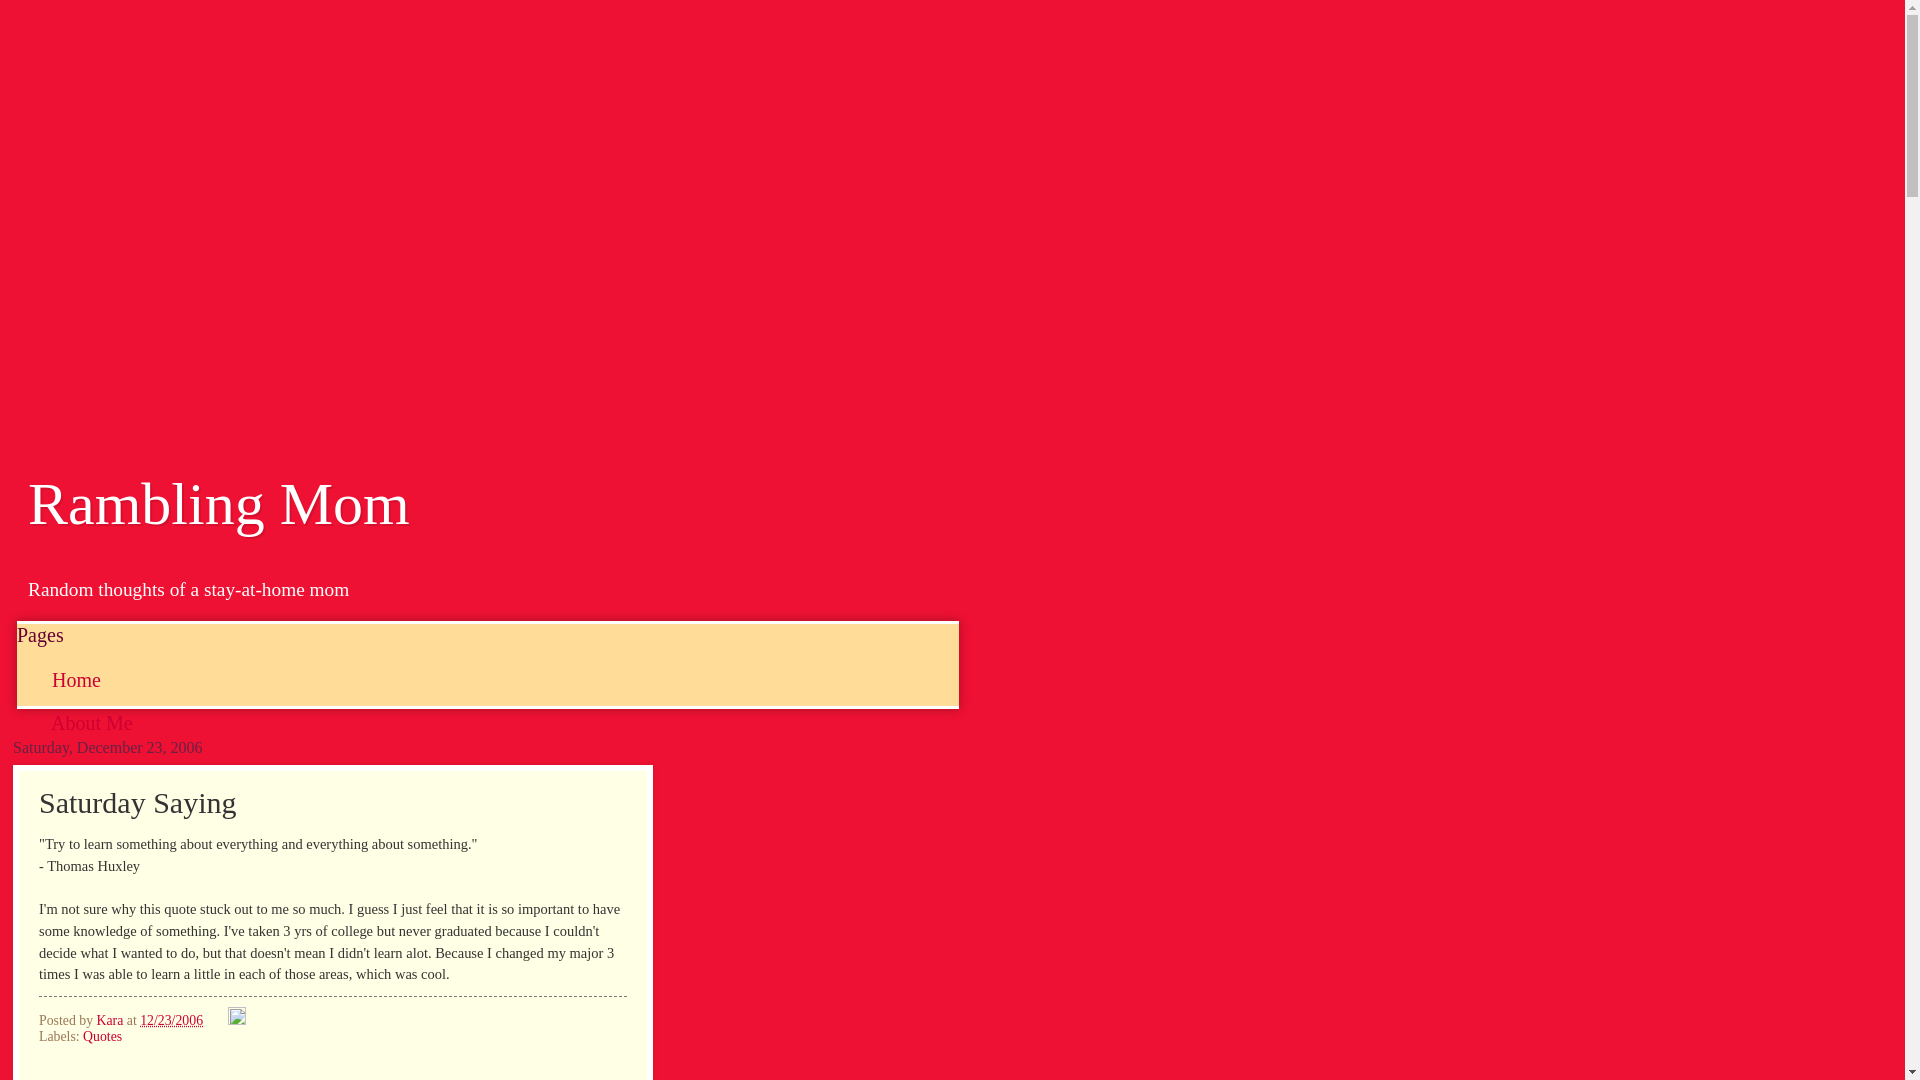 This screenshot has width=1920, height=1080. I want to click on permanent link, so click(172, 1020).